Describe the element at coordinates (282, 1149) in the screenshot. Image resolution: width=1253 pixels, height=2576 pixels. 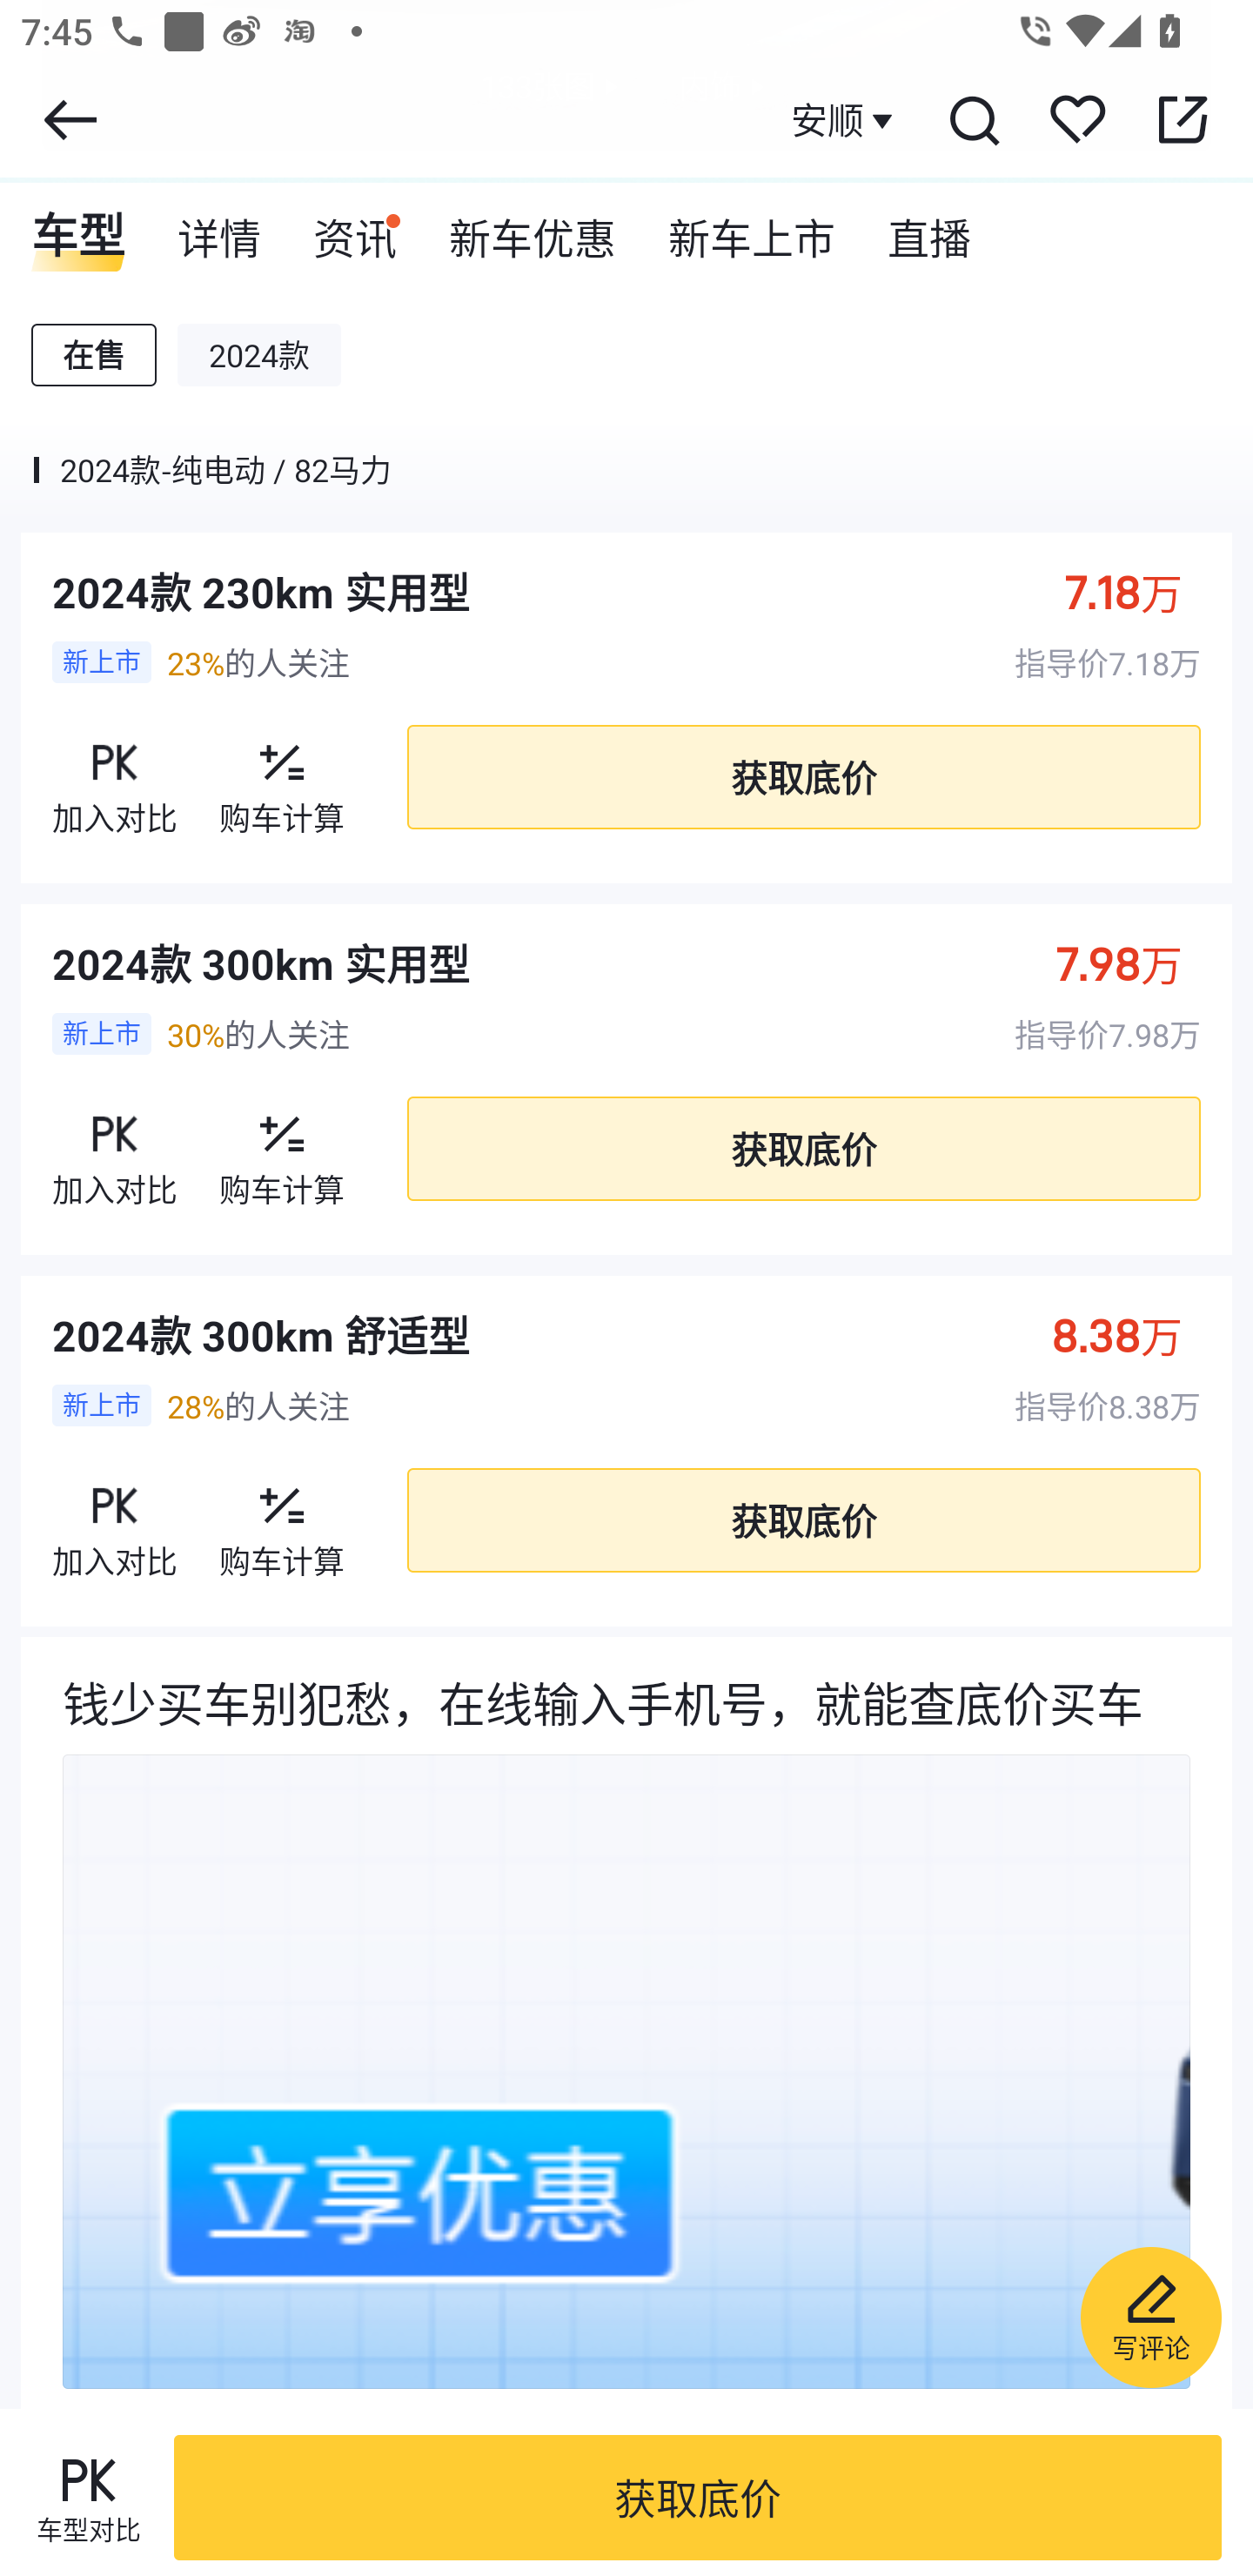
I see ` 购车计算` at that location.